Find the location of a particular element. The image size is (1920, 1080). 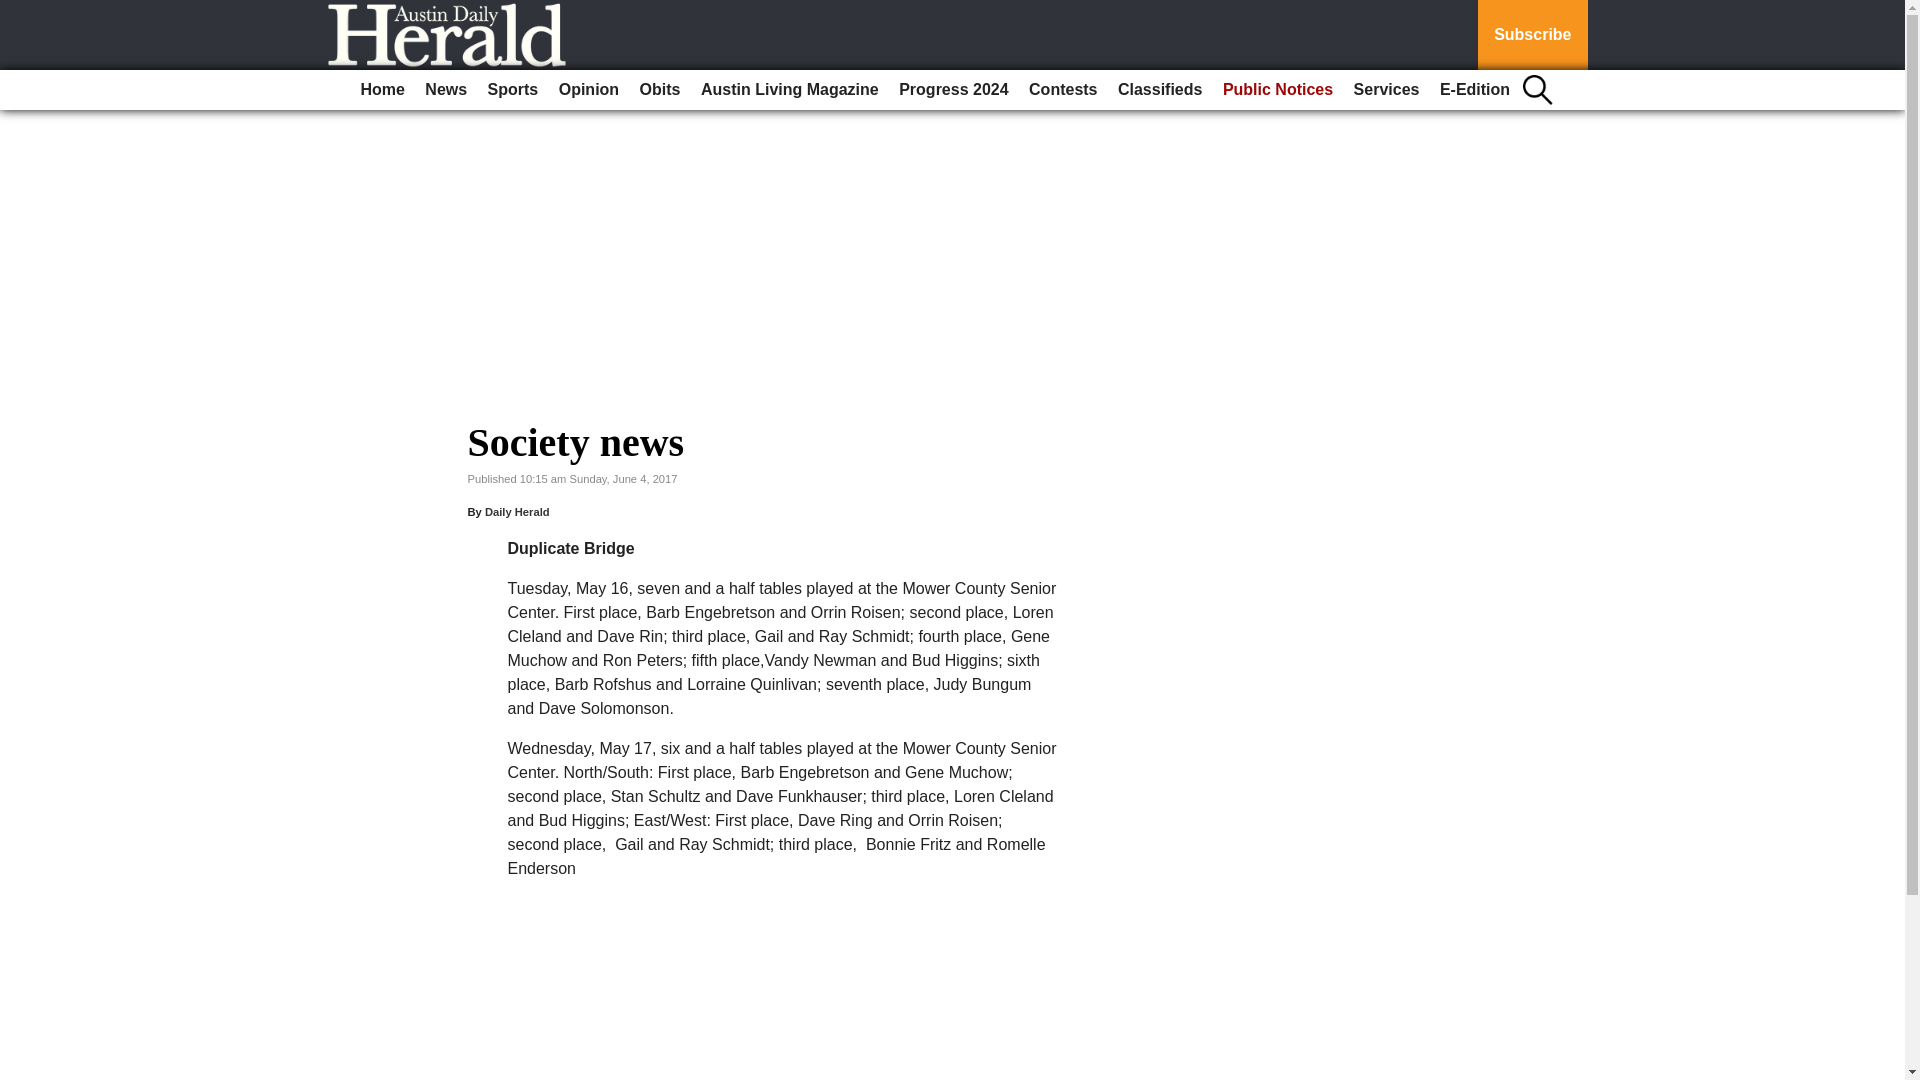

Subscribe is located at coordinates (1532, 35).